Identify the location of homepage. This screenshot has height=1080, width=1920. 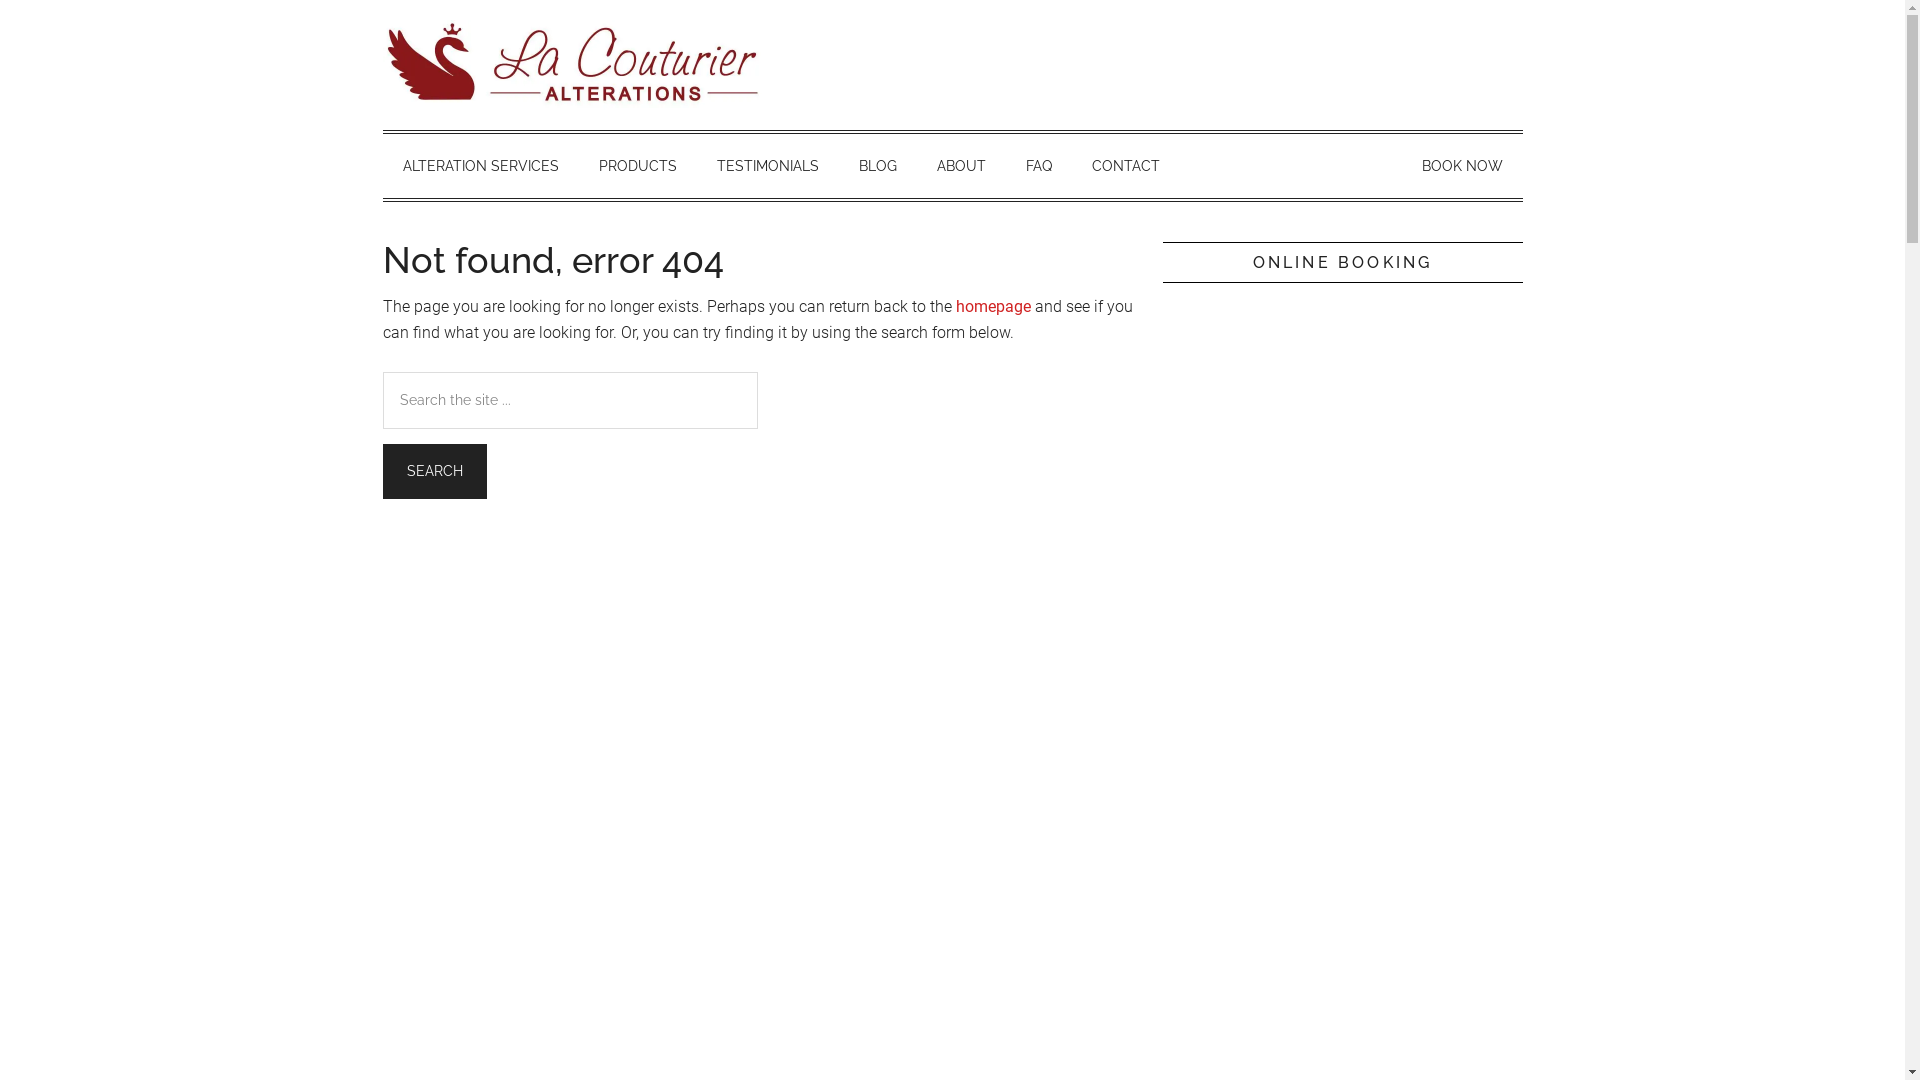
(994, 306).